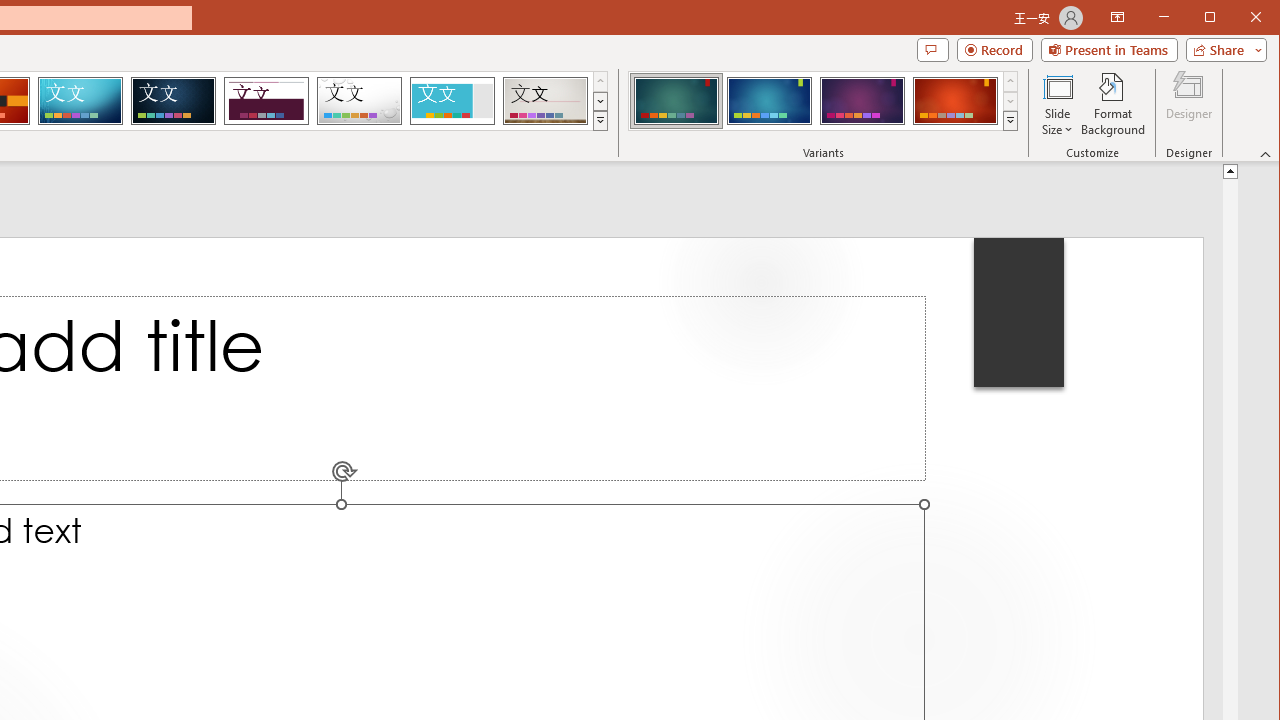  Describe the element at coordinates (955, 100) in the screenshot. I see `Ion Variant 4` at that location.